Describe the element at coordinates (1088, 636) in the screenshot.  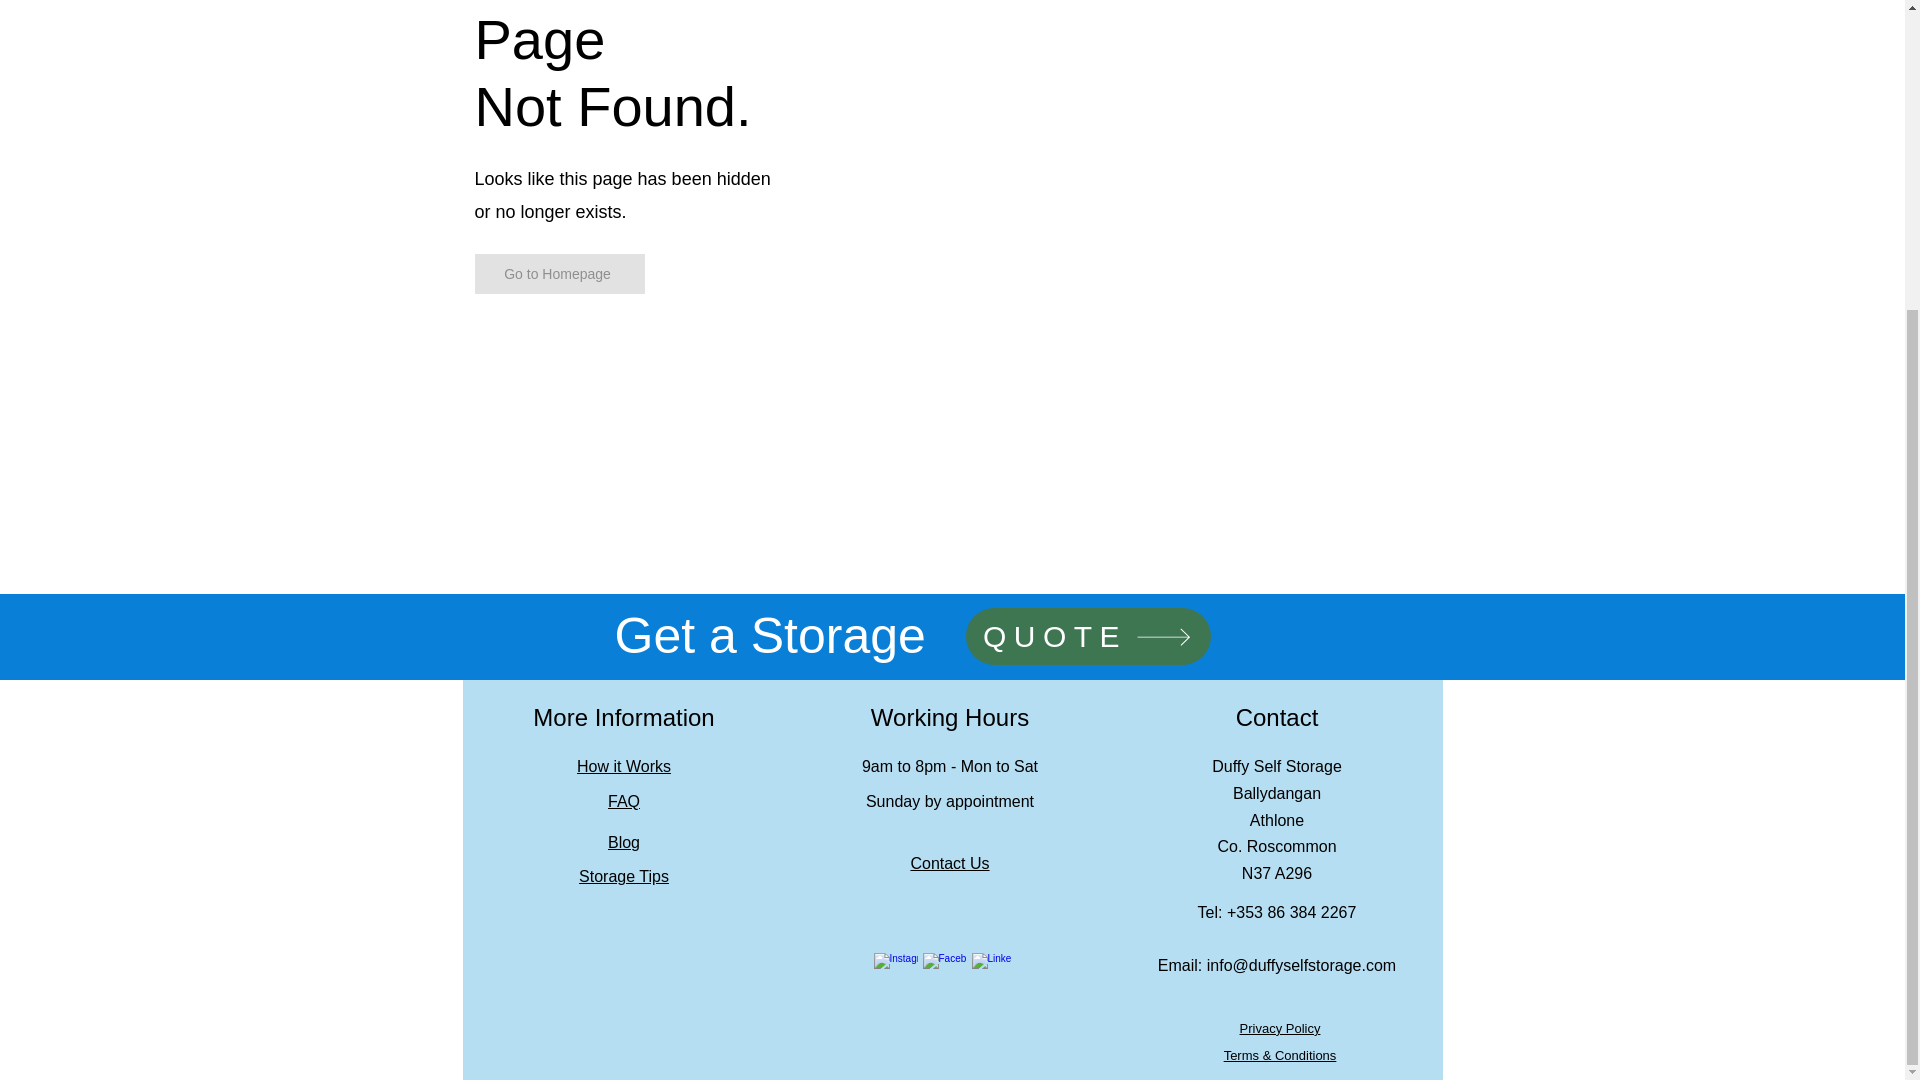
I see `QUOTE` at that location.